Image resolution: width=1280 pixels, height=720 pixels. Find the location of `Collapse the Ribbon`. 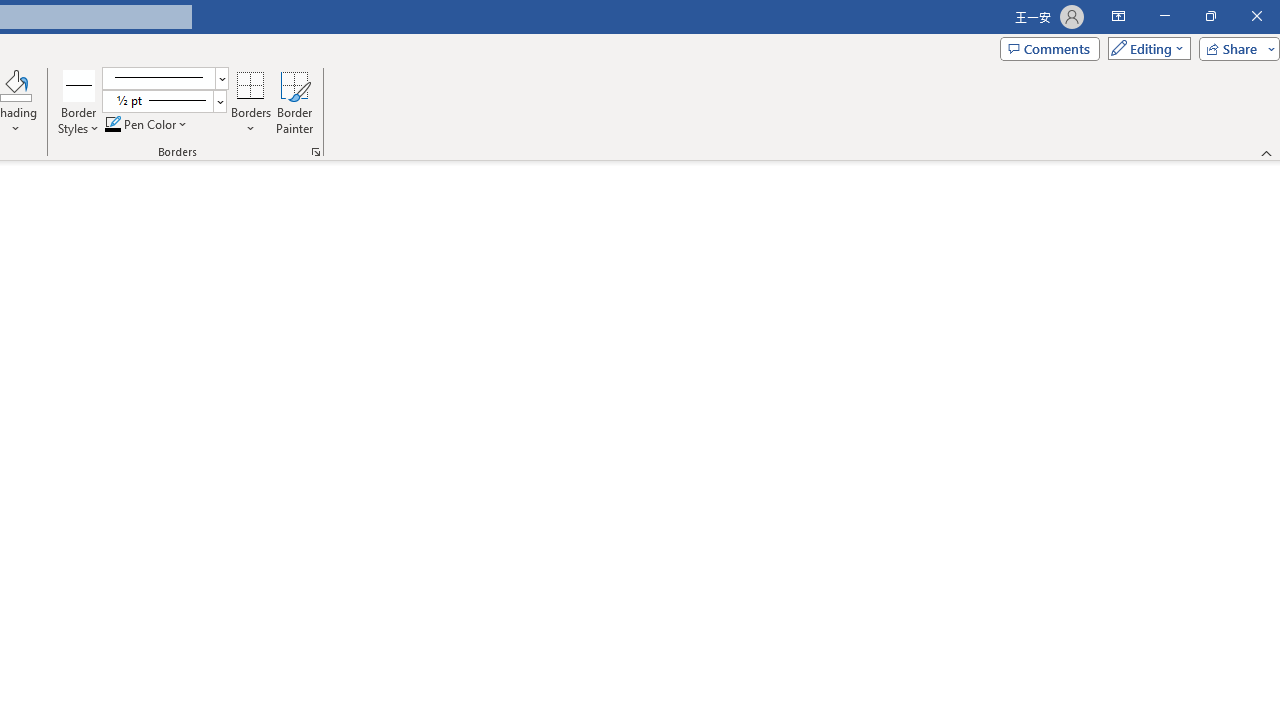

Collapse the Ribbon is located at coordinates (1267, 152).